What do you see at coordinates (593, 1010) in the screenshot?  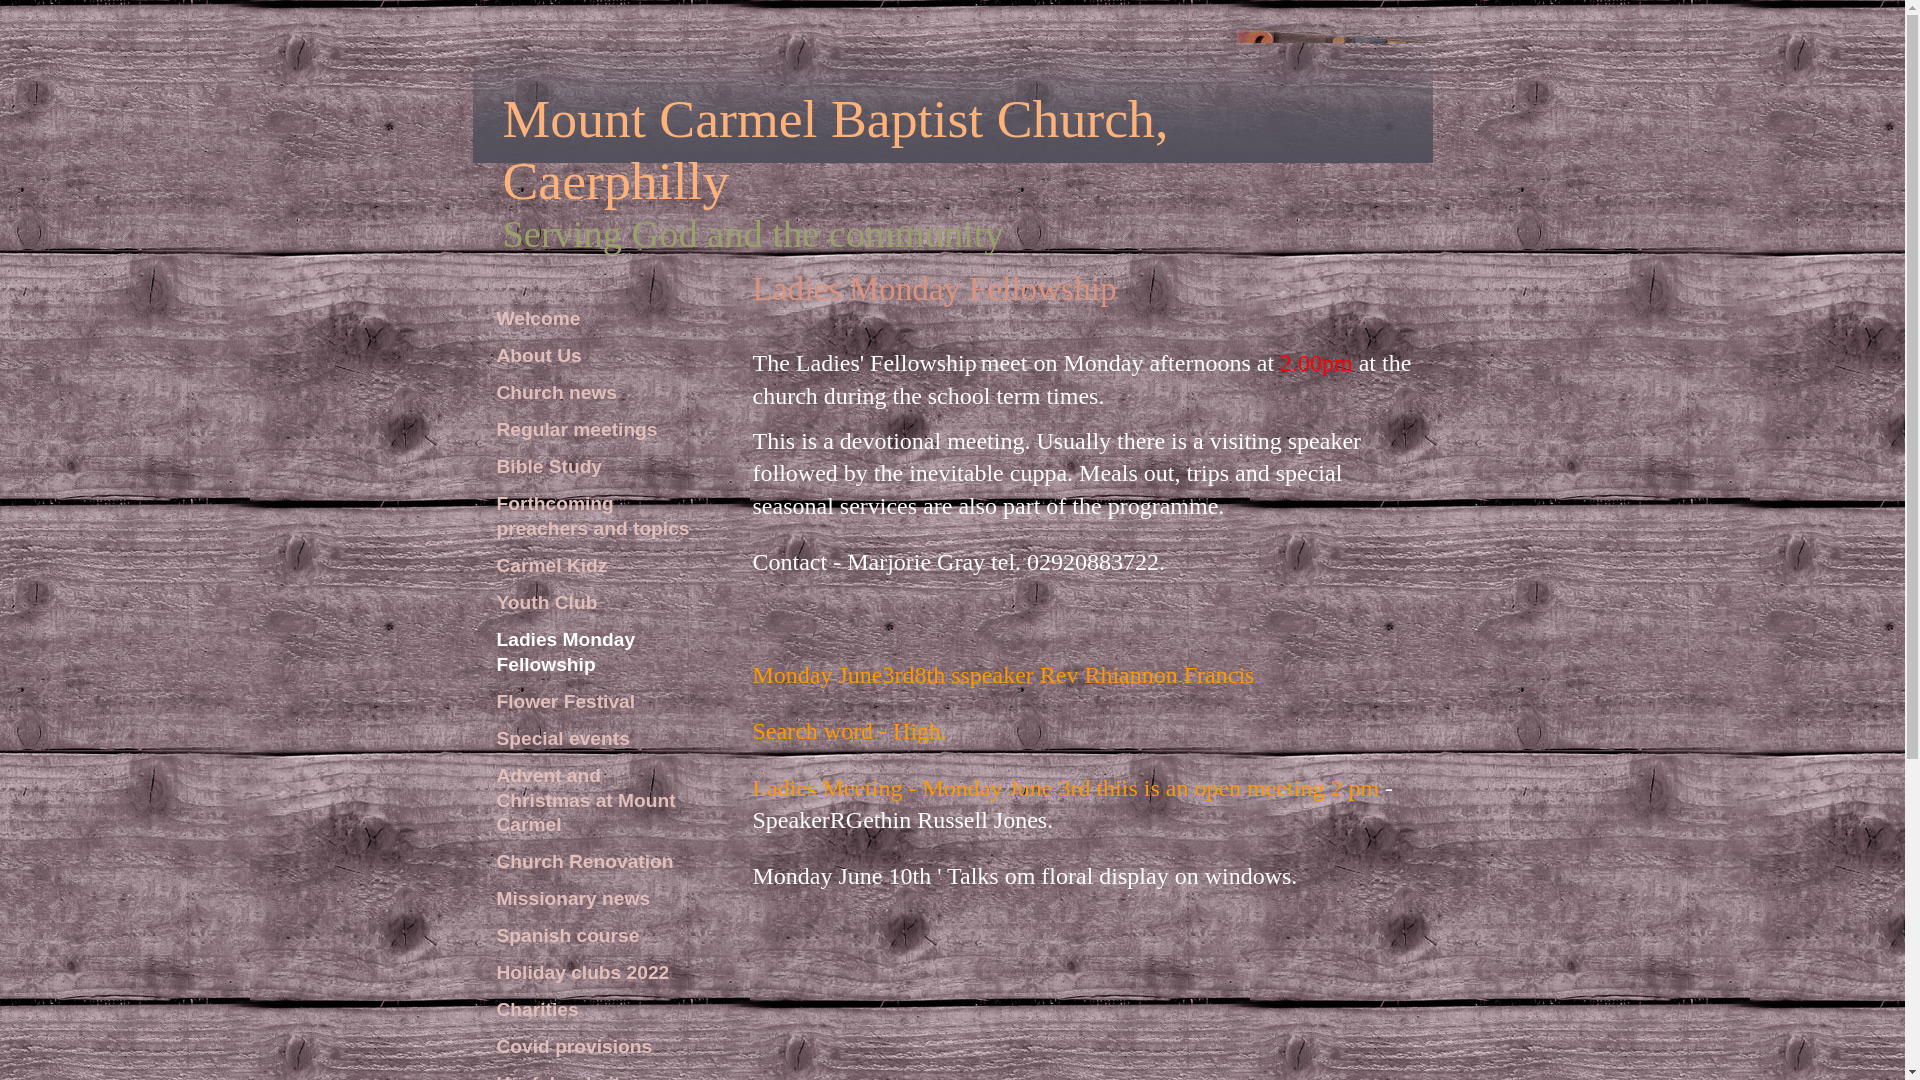 I see `Charities` at bounding box center [593, 1010].